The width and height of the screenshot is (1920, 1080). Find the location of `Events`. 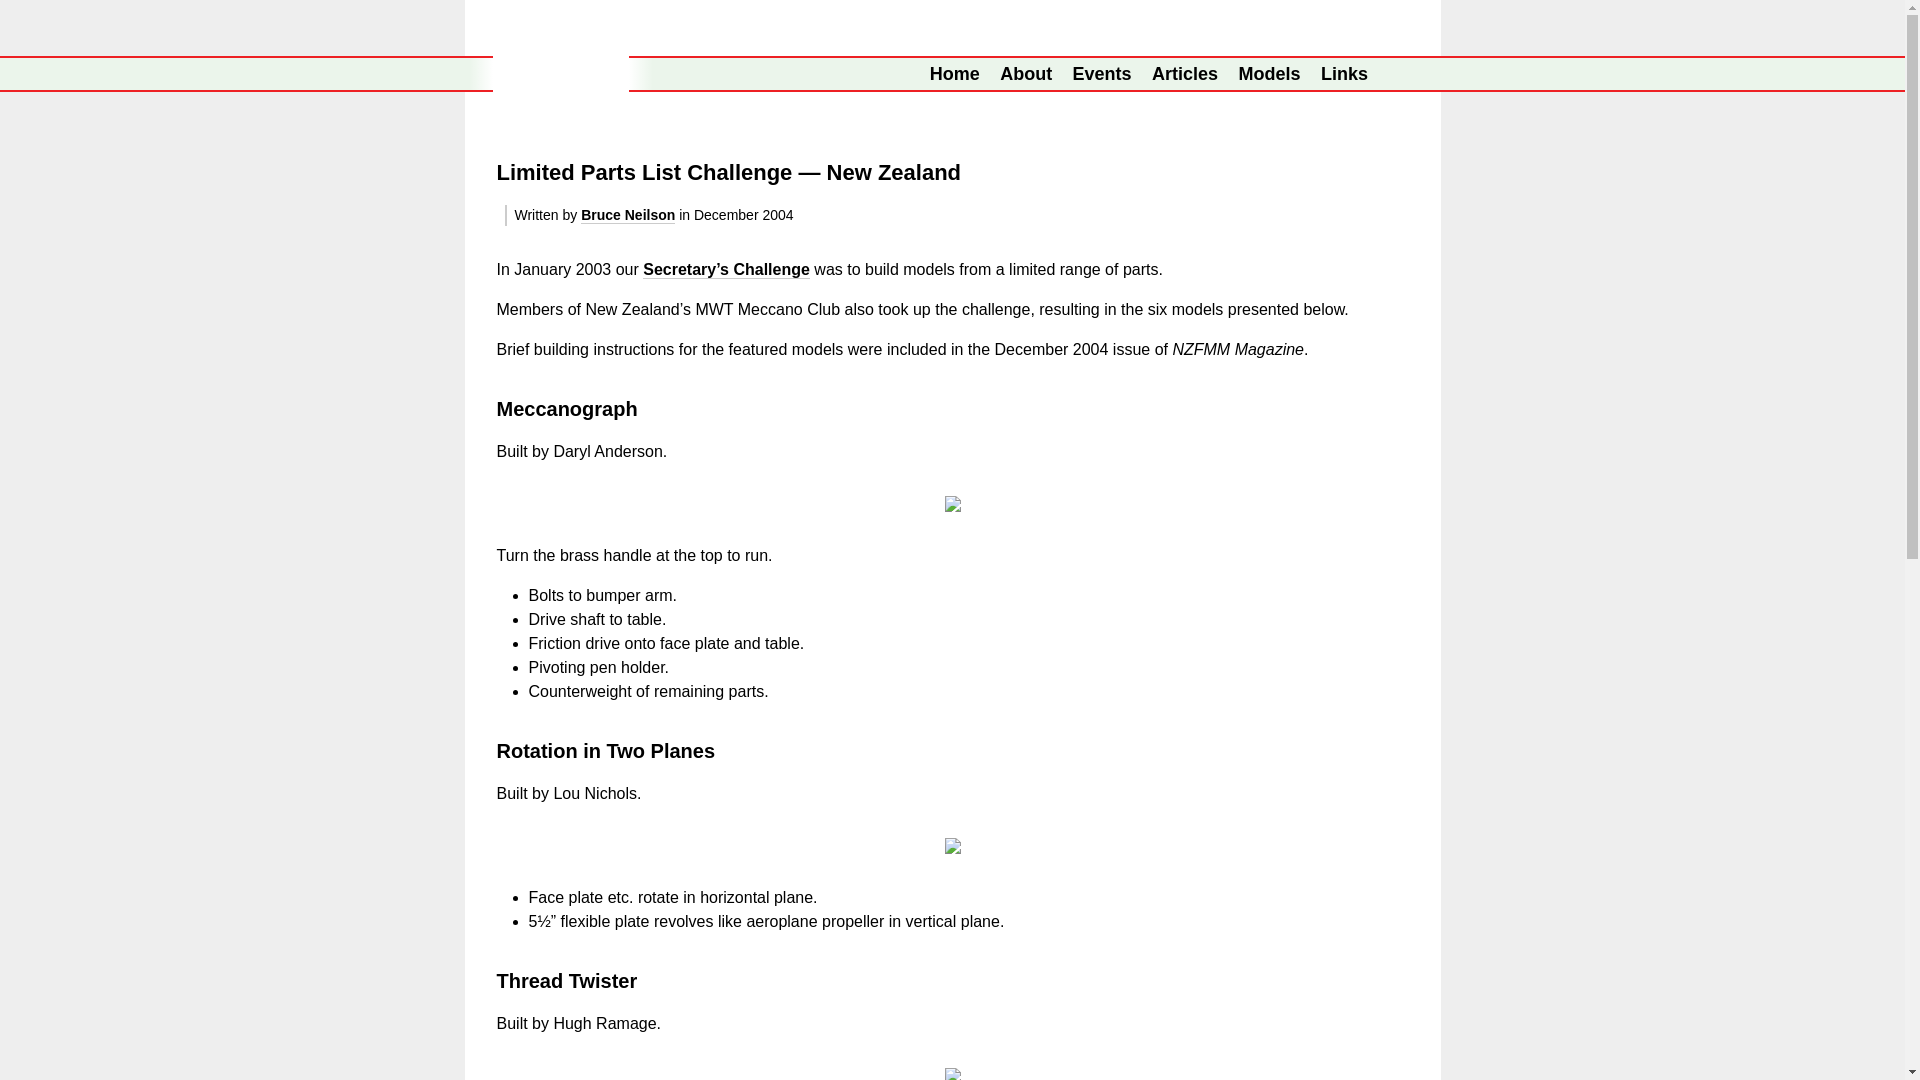

Events is located at coordinates (1102, 74).